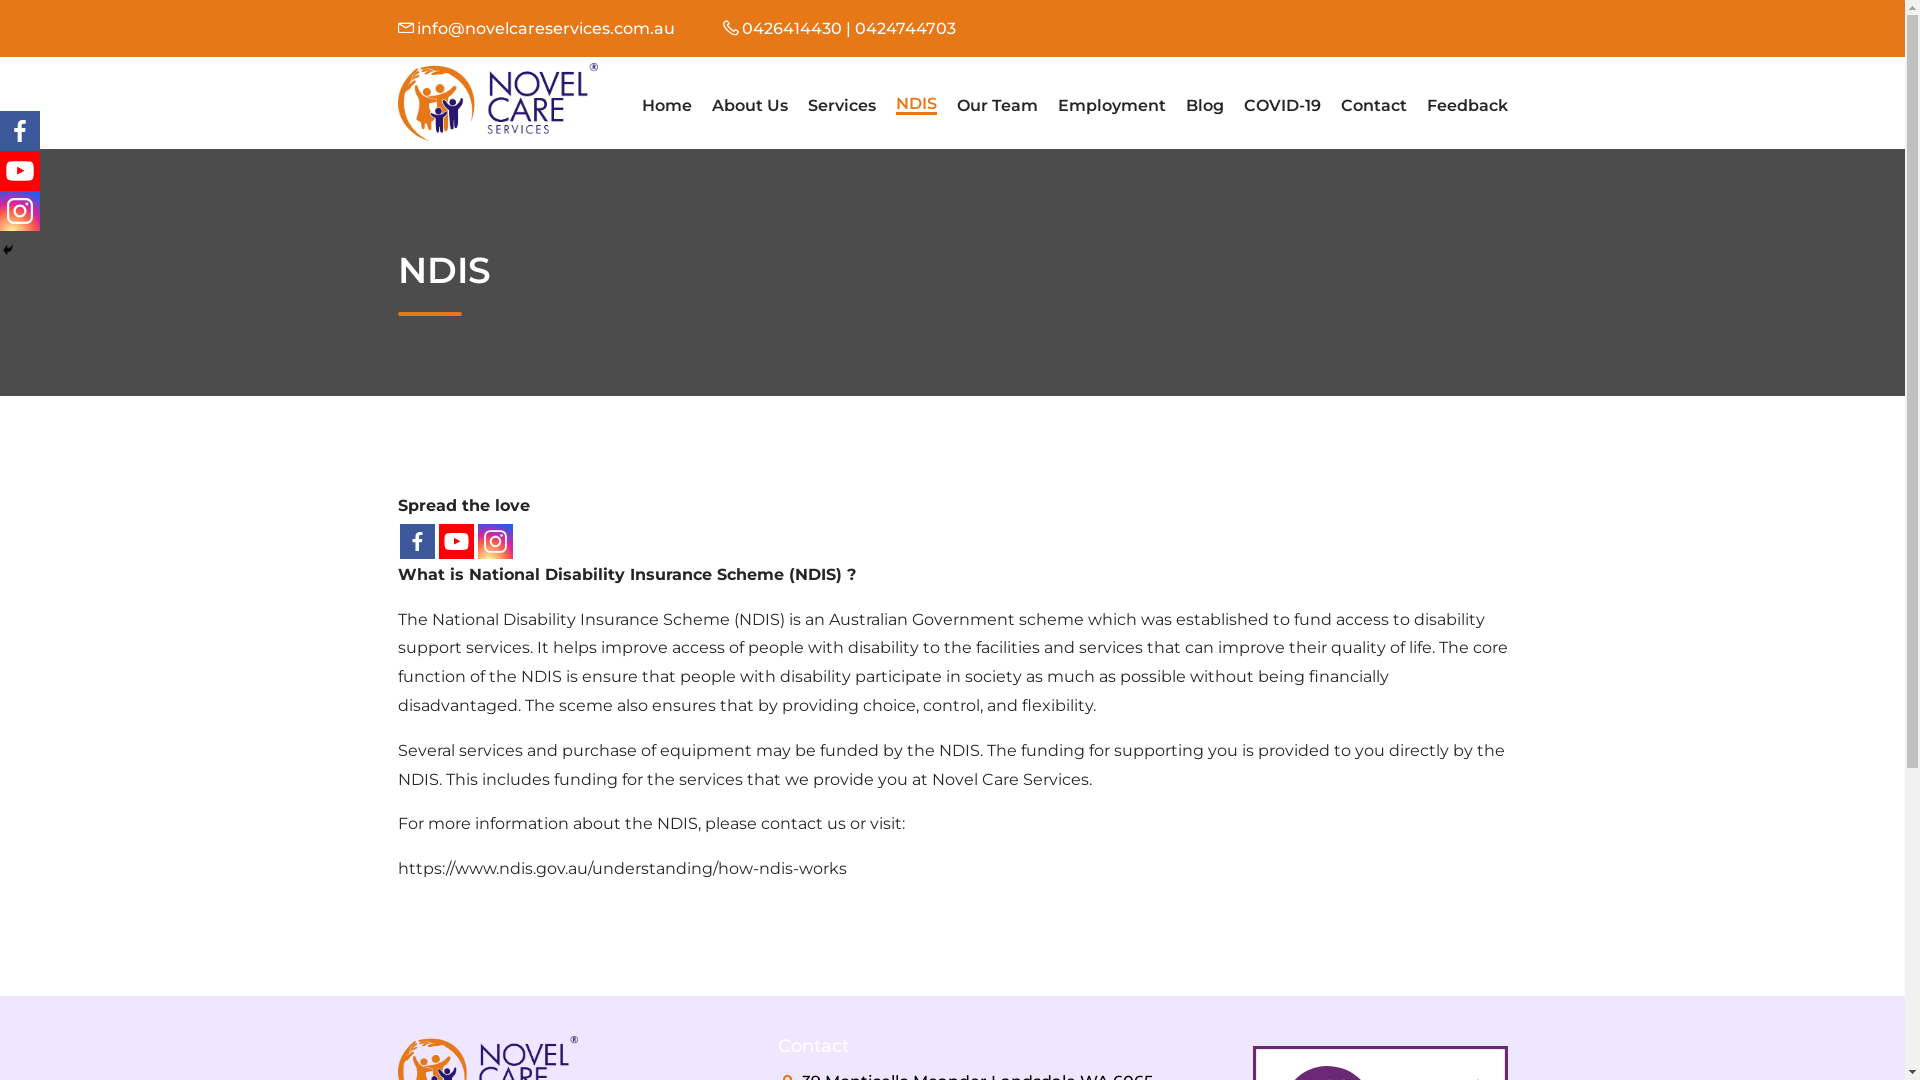 This screenshot has width=1920, height=1080. I want to click on Youtube, so click(20, 171).